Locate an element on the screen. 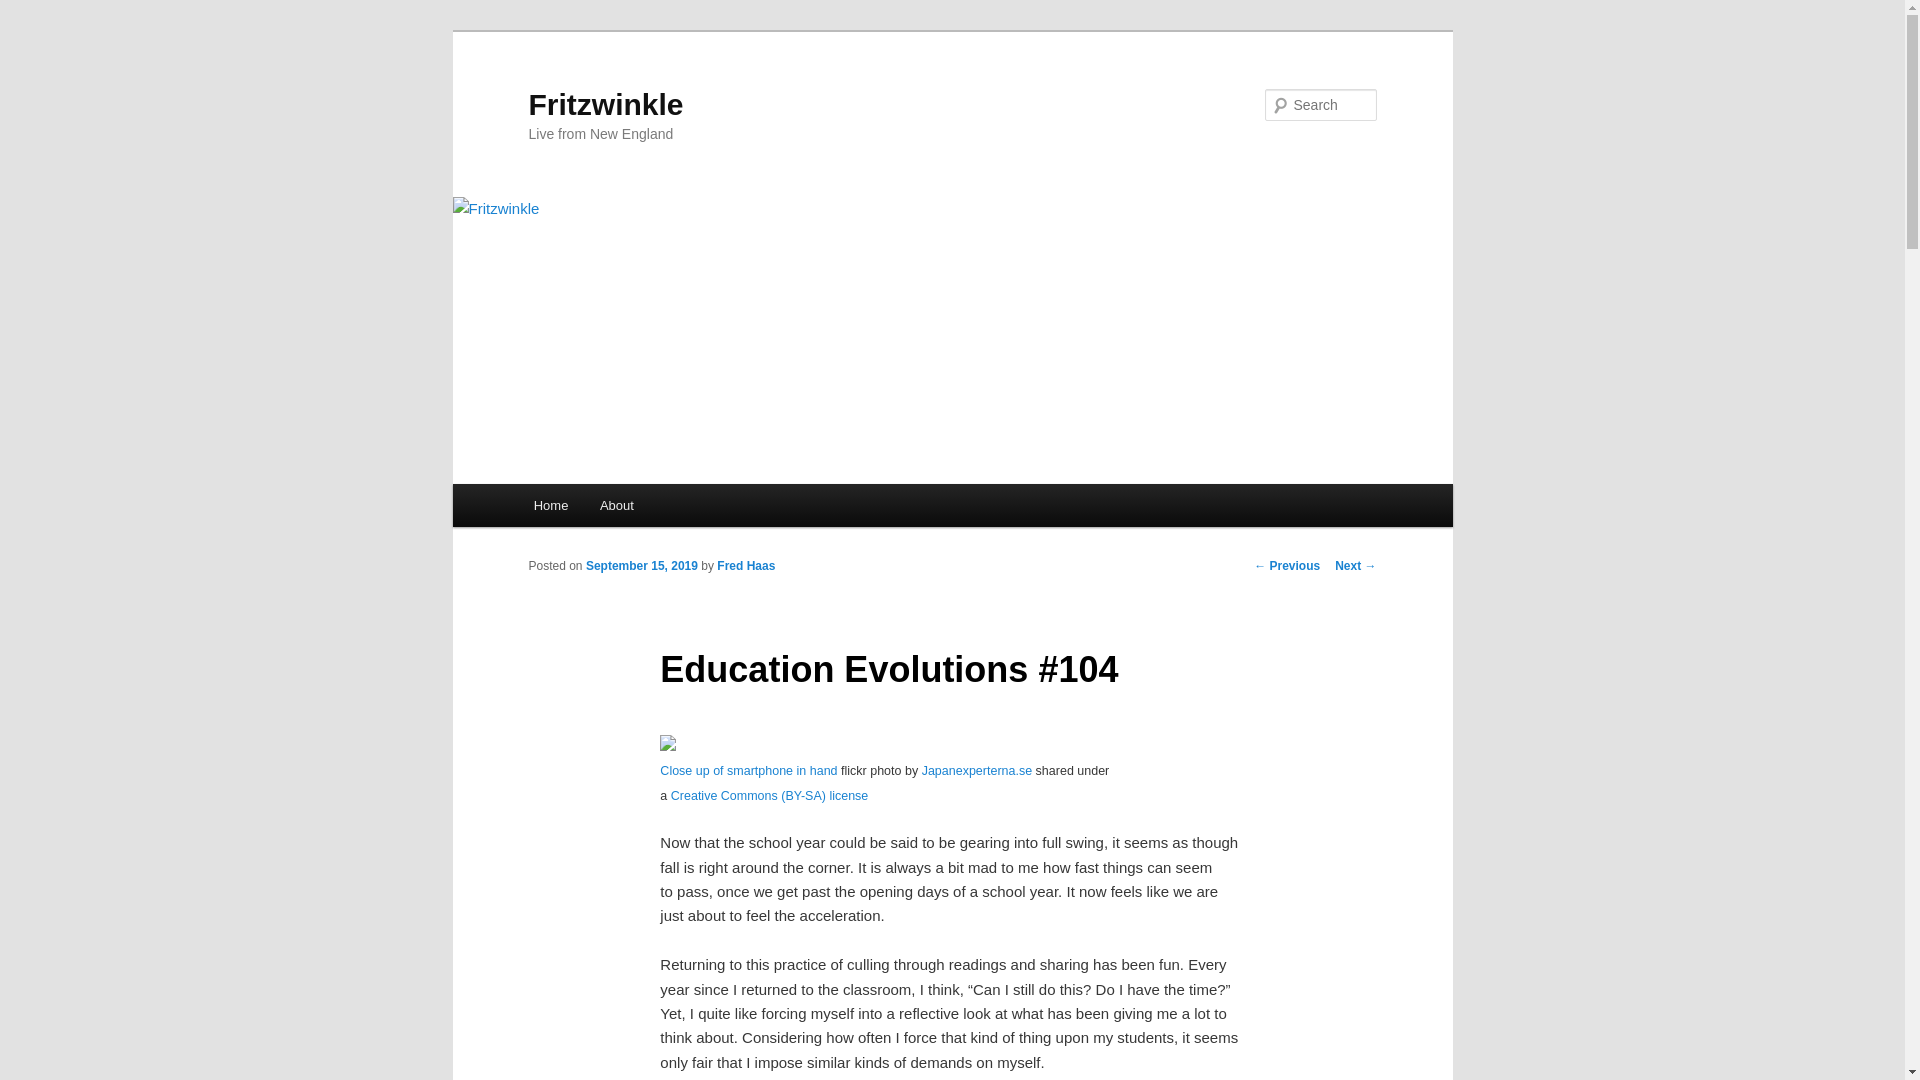  Close up of smartphone in hand is located at coordinates (668, 744).